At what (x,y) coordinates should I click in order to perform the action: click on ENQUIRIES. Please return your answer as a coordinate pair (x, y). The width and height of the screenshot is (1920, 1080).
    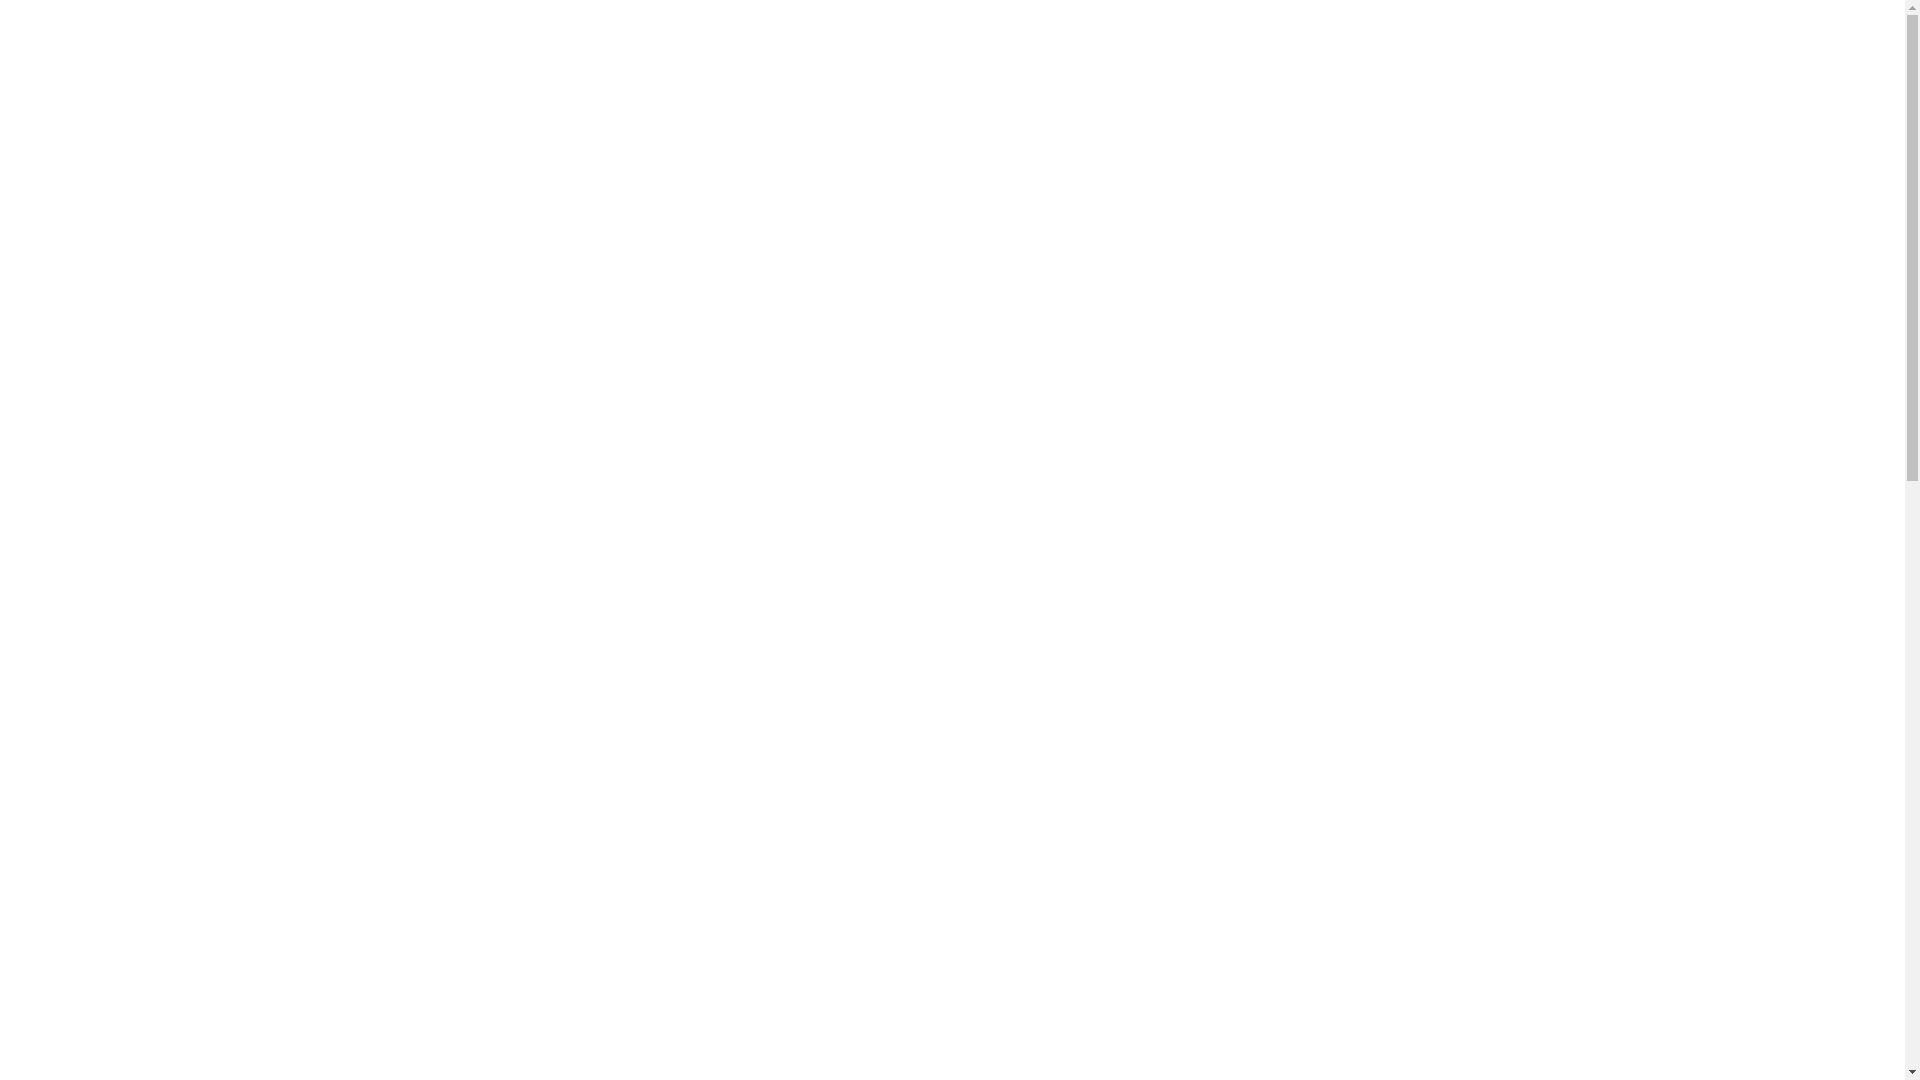
    Looking at the image, I should click on (1228, 60).